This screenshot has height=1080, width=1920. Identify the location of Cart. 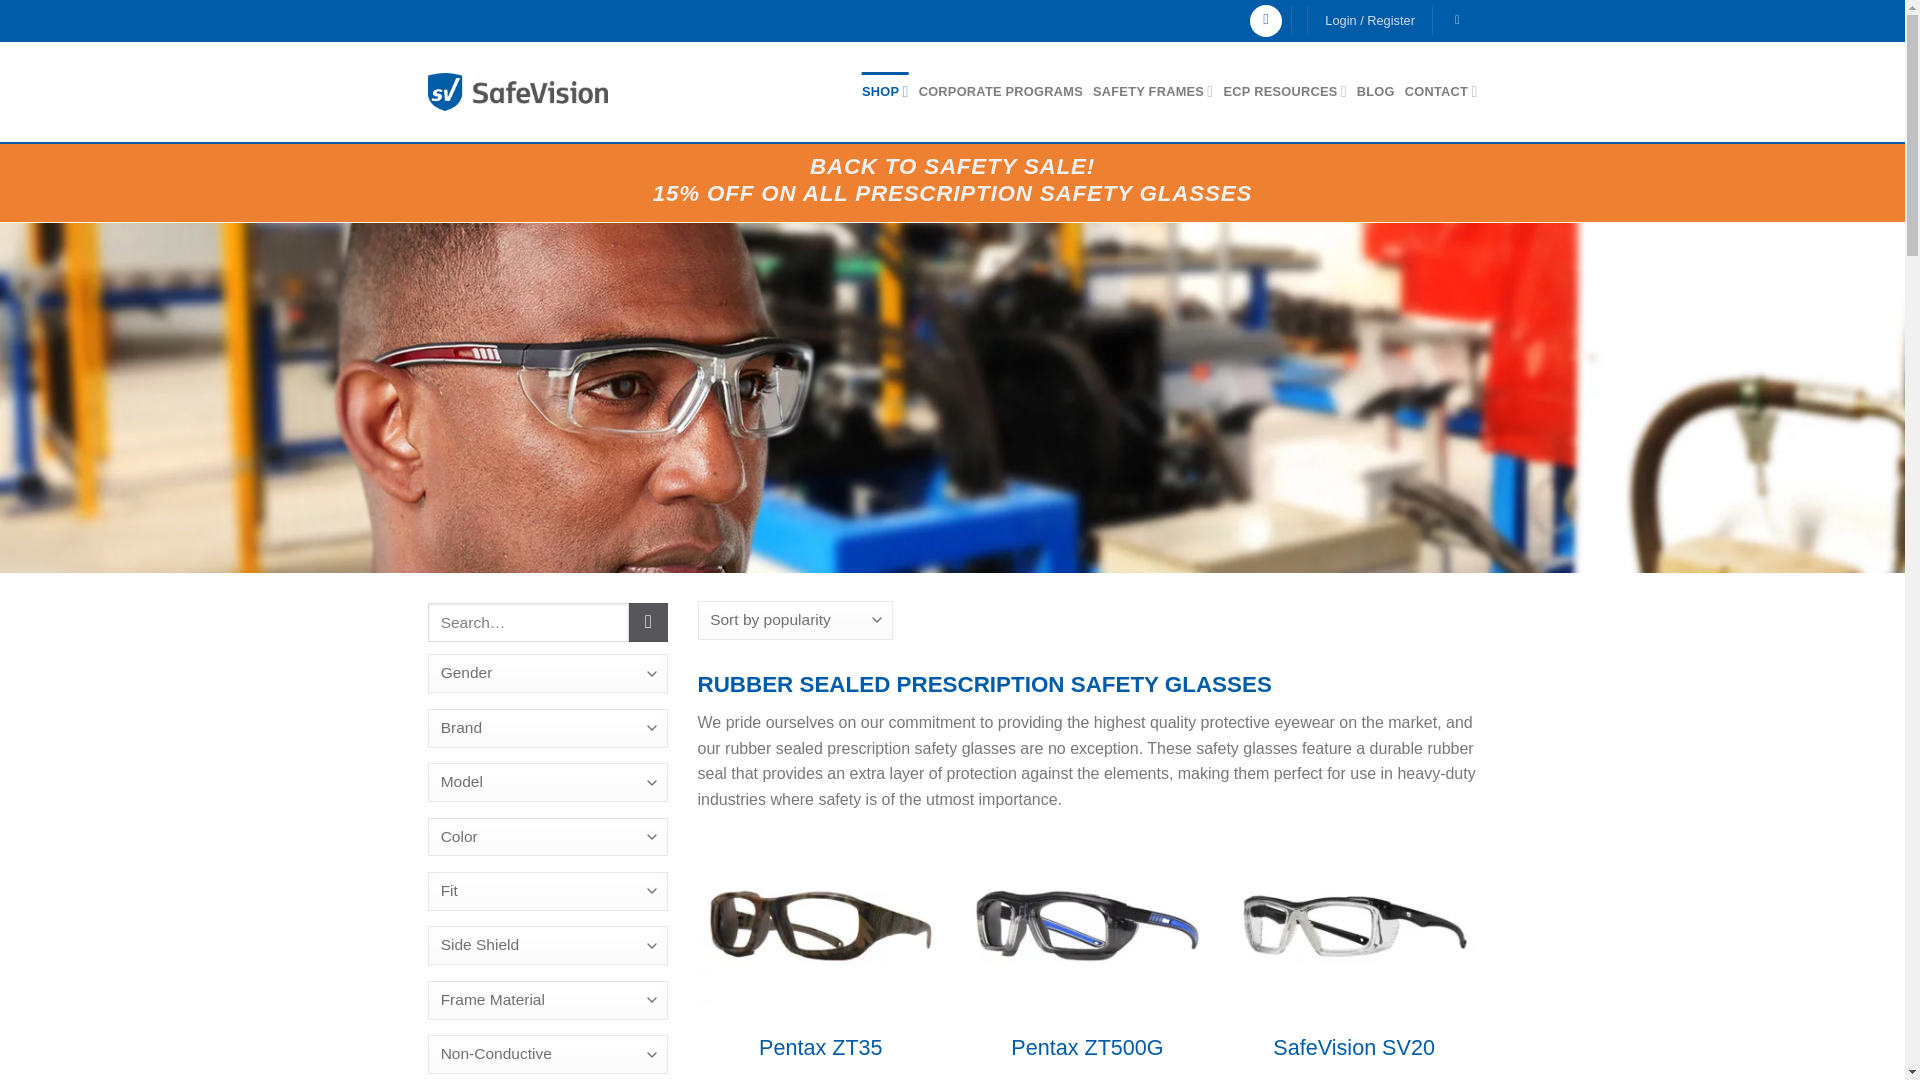
(1460, 20).